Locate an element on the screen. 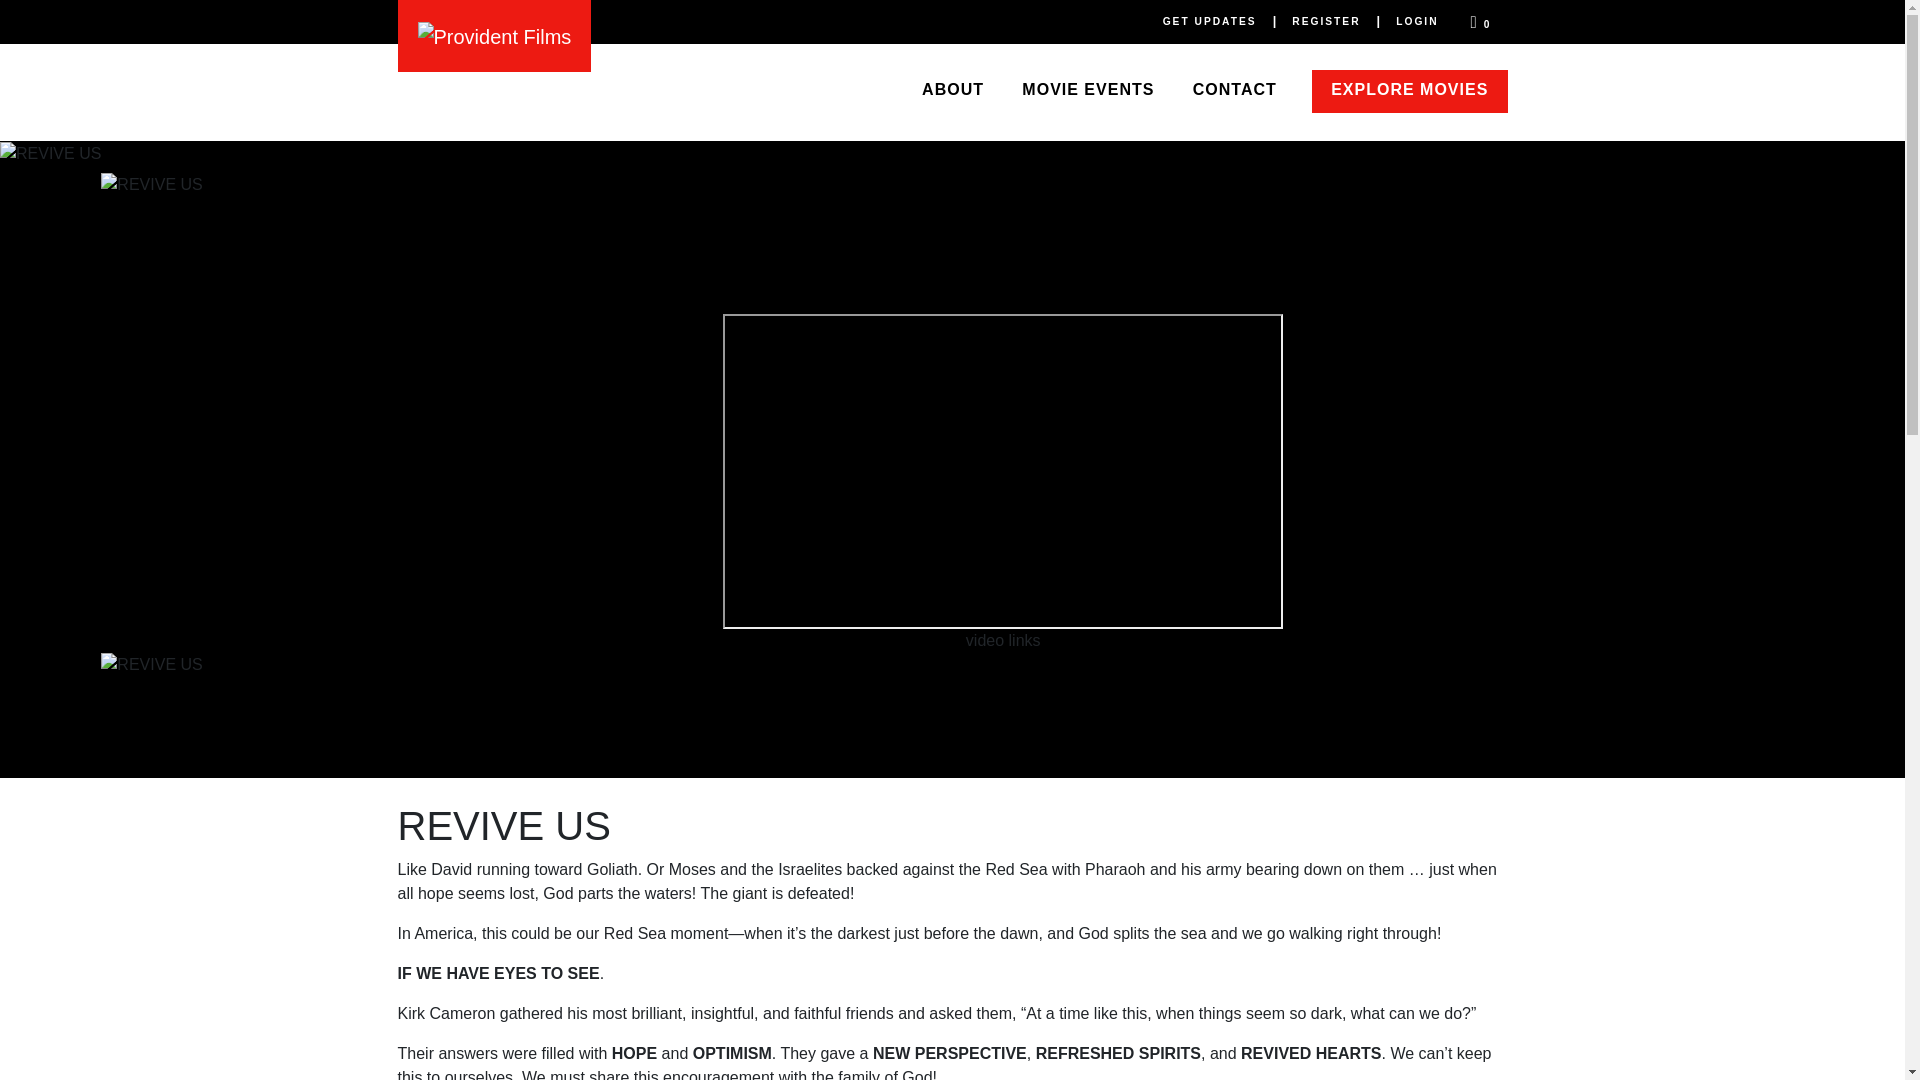  REGISTER is located at coordinates (1326, 20).